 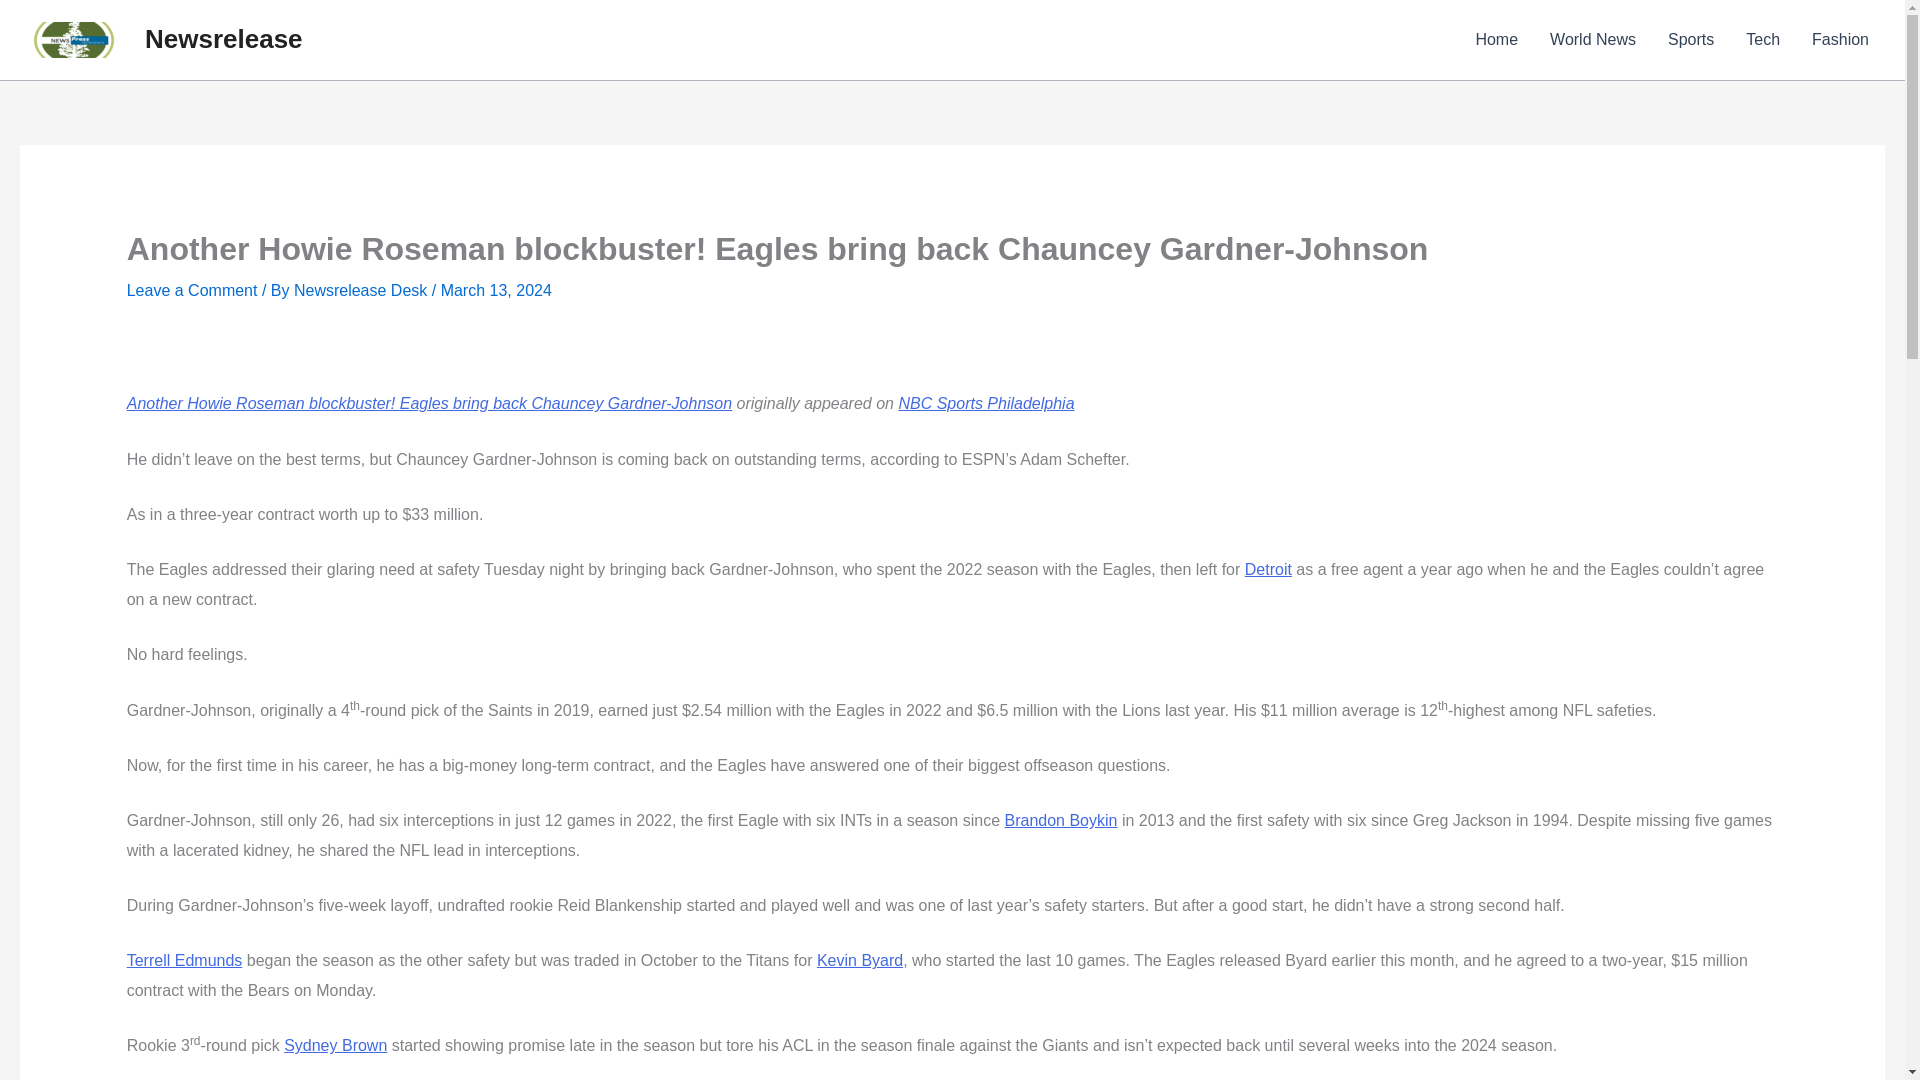 What do you see at coordinates (986, 403) in the screenshot?
I see `NBC Sports Philadelphia` at bounding box center [986, 403].